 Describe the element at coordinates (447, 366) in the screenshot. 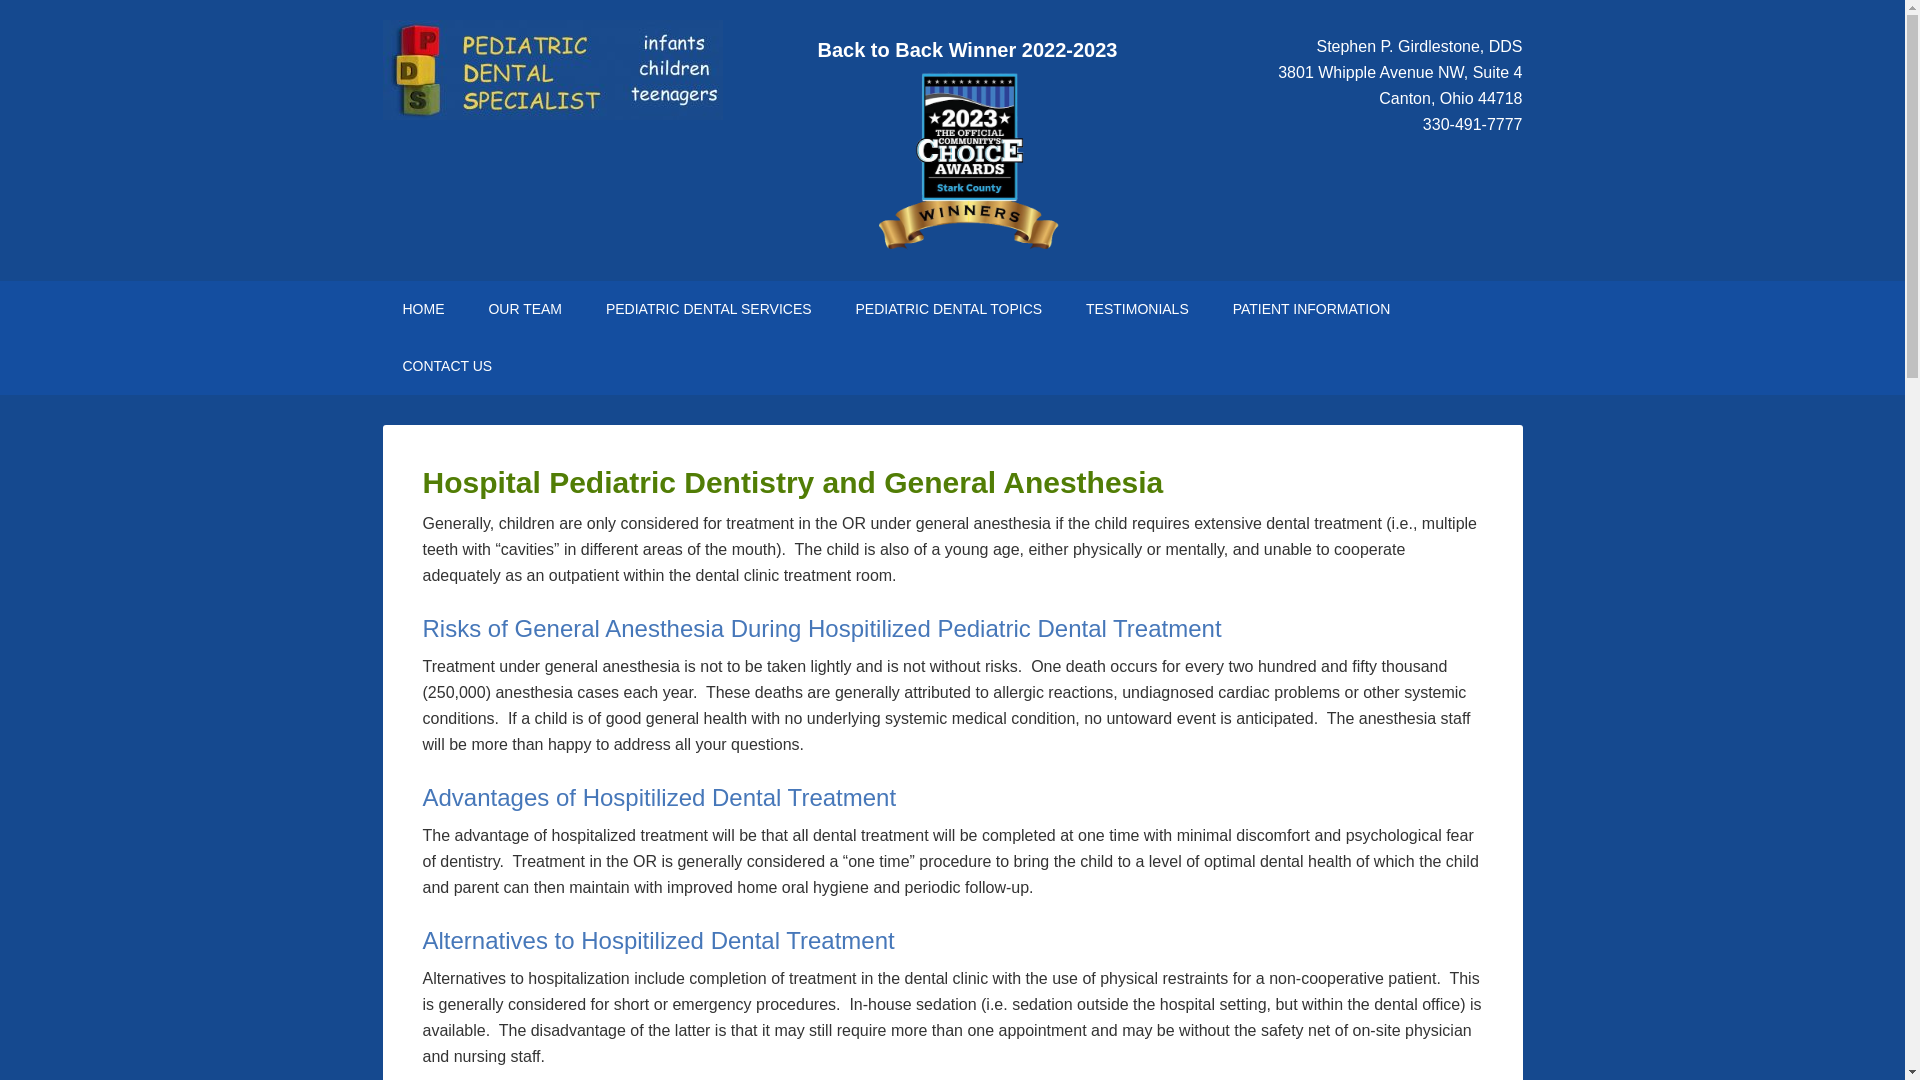

I see `CONTACT US` at that location.